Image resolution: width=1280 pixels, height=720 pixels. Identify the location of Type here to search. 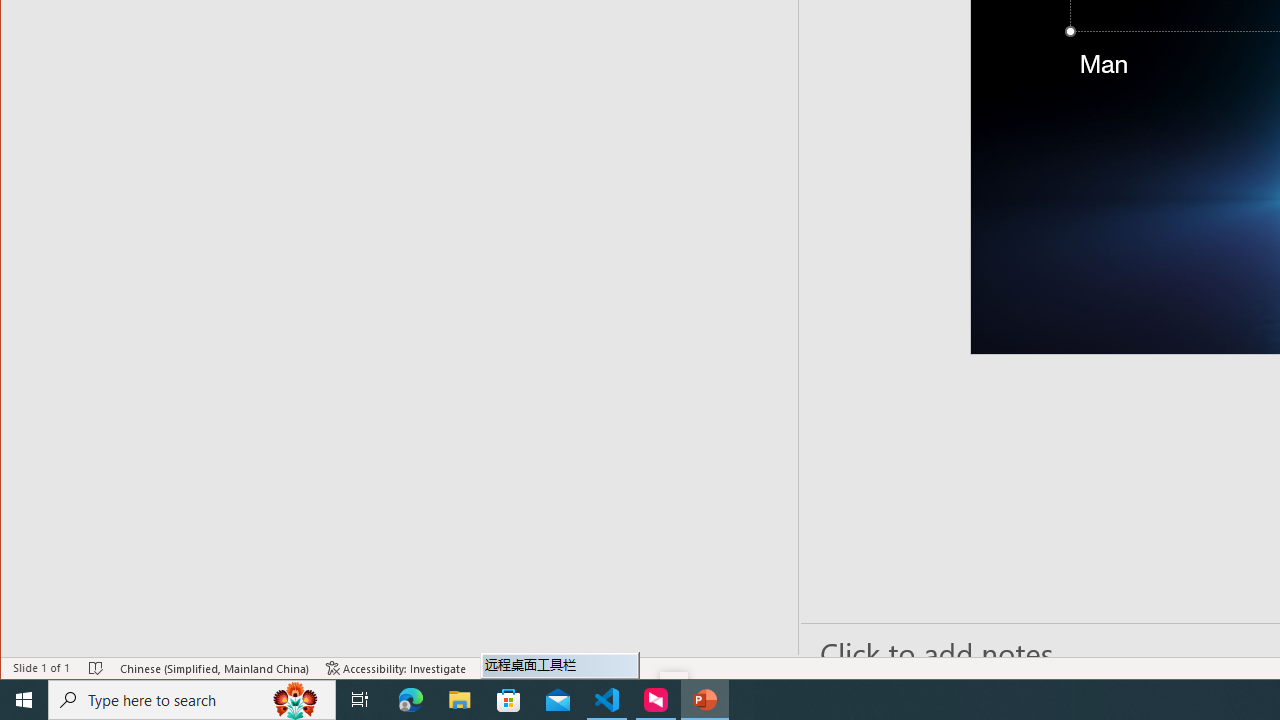
(192, 700).